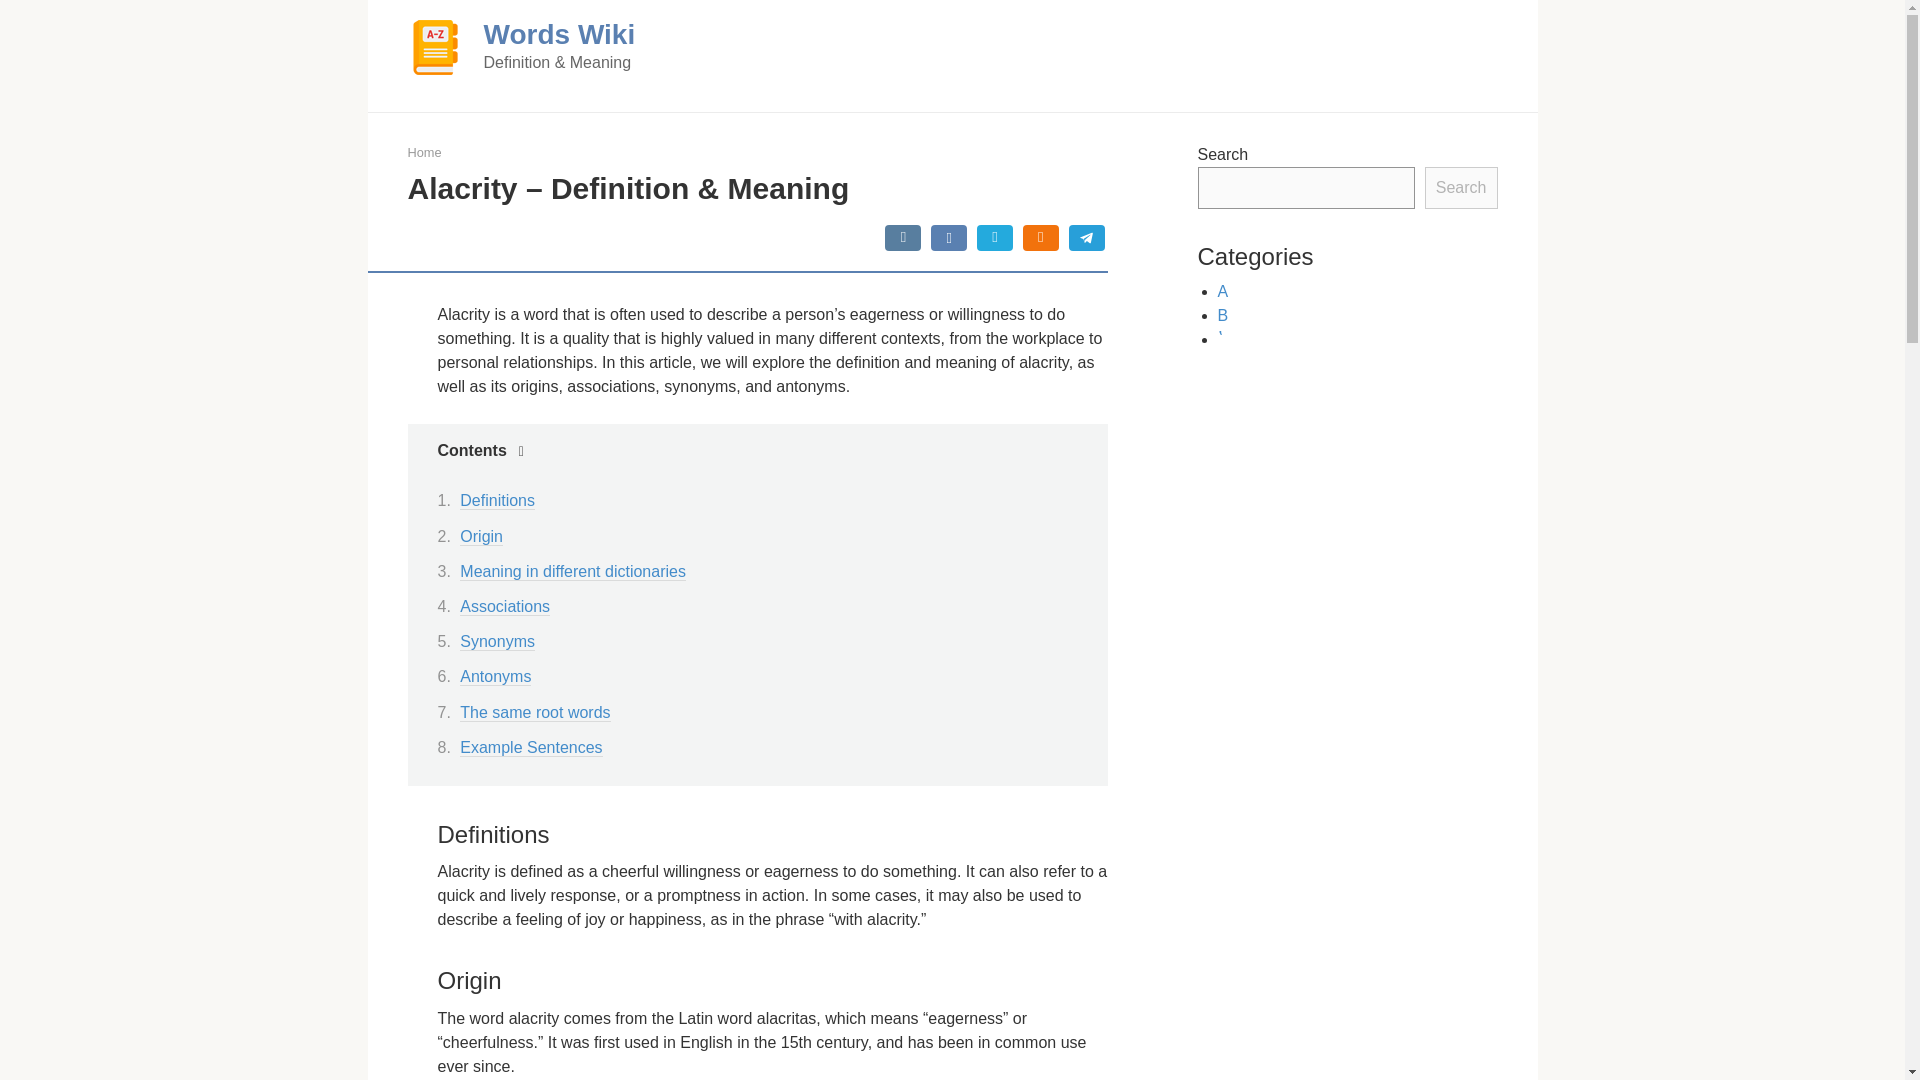 The width and height of the screenshot is (1920, 1080). Describe the element at coordinates (535, 713) in the screenshot. I see `The same root words` at that location.